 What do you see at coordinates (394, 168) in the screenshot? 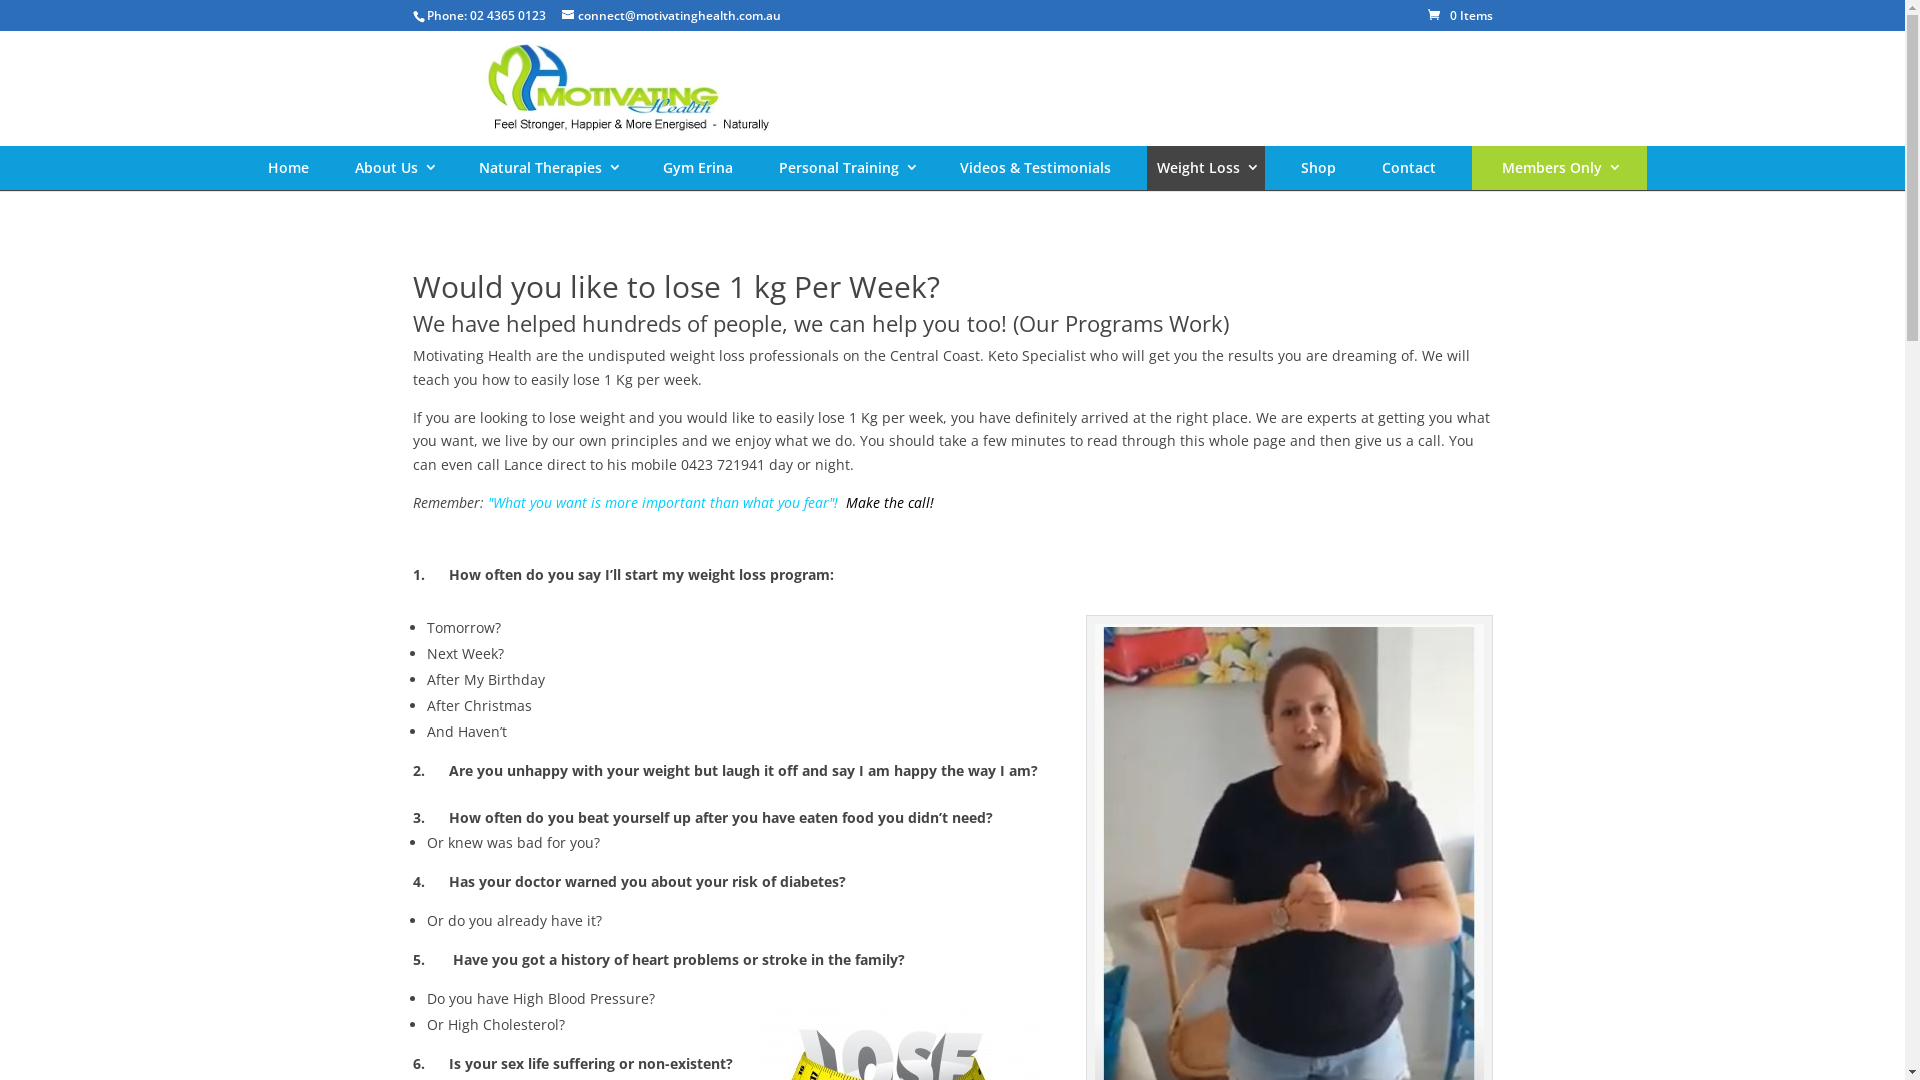
I see `About Us` at bounding box center [394, 168].